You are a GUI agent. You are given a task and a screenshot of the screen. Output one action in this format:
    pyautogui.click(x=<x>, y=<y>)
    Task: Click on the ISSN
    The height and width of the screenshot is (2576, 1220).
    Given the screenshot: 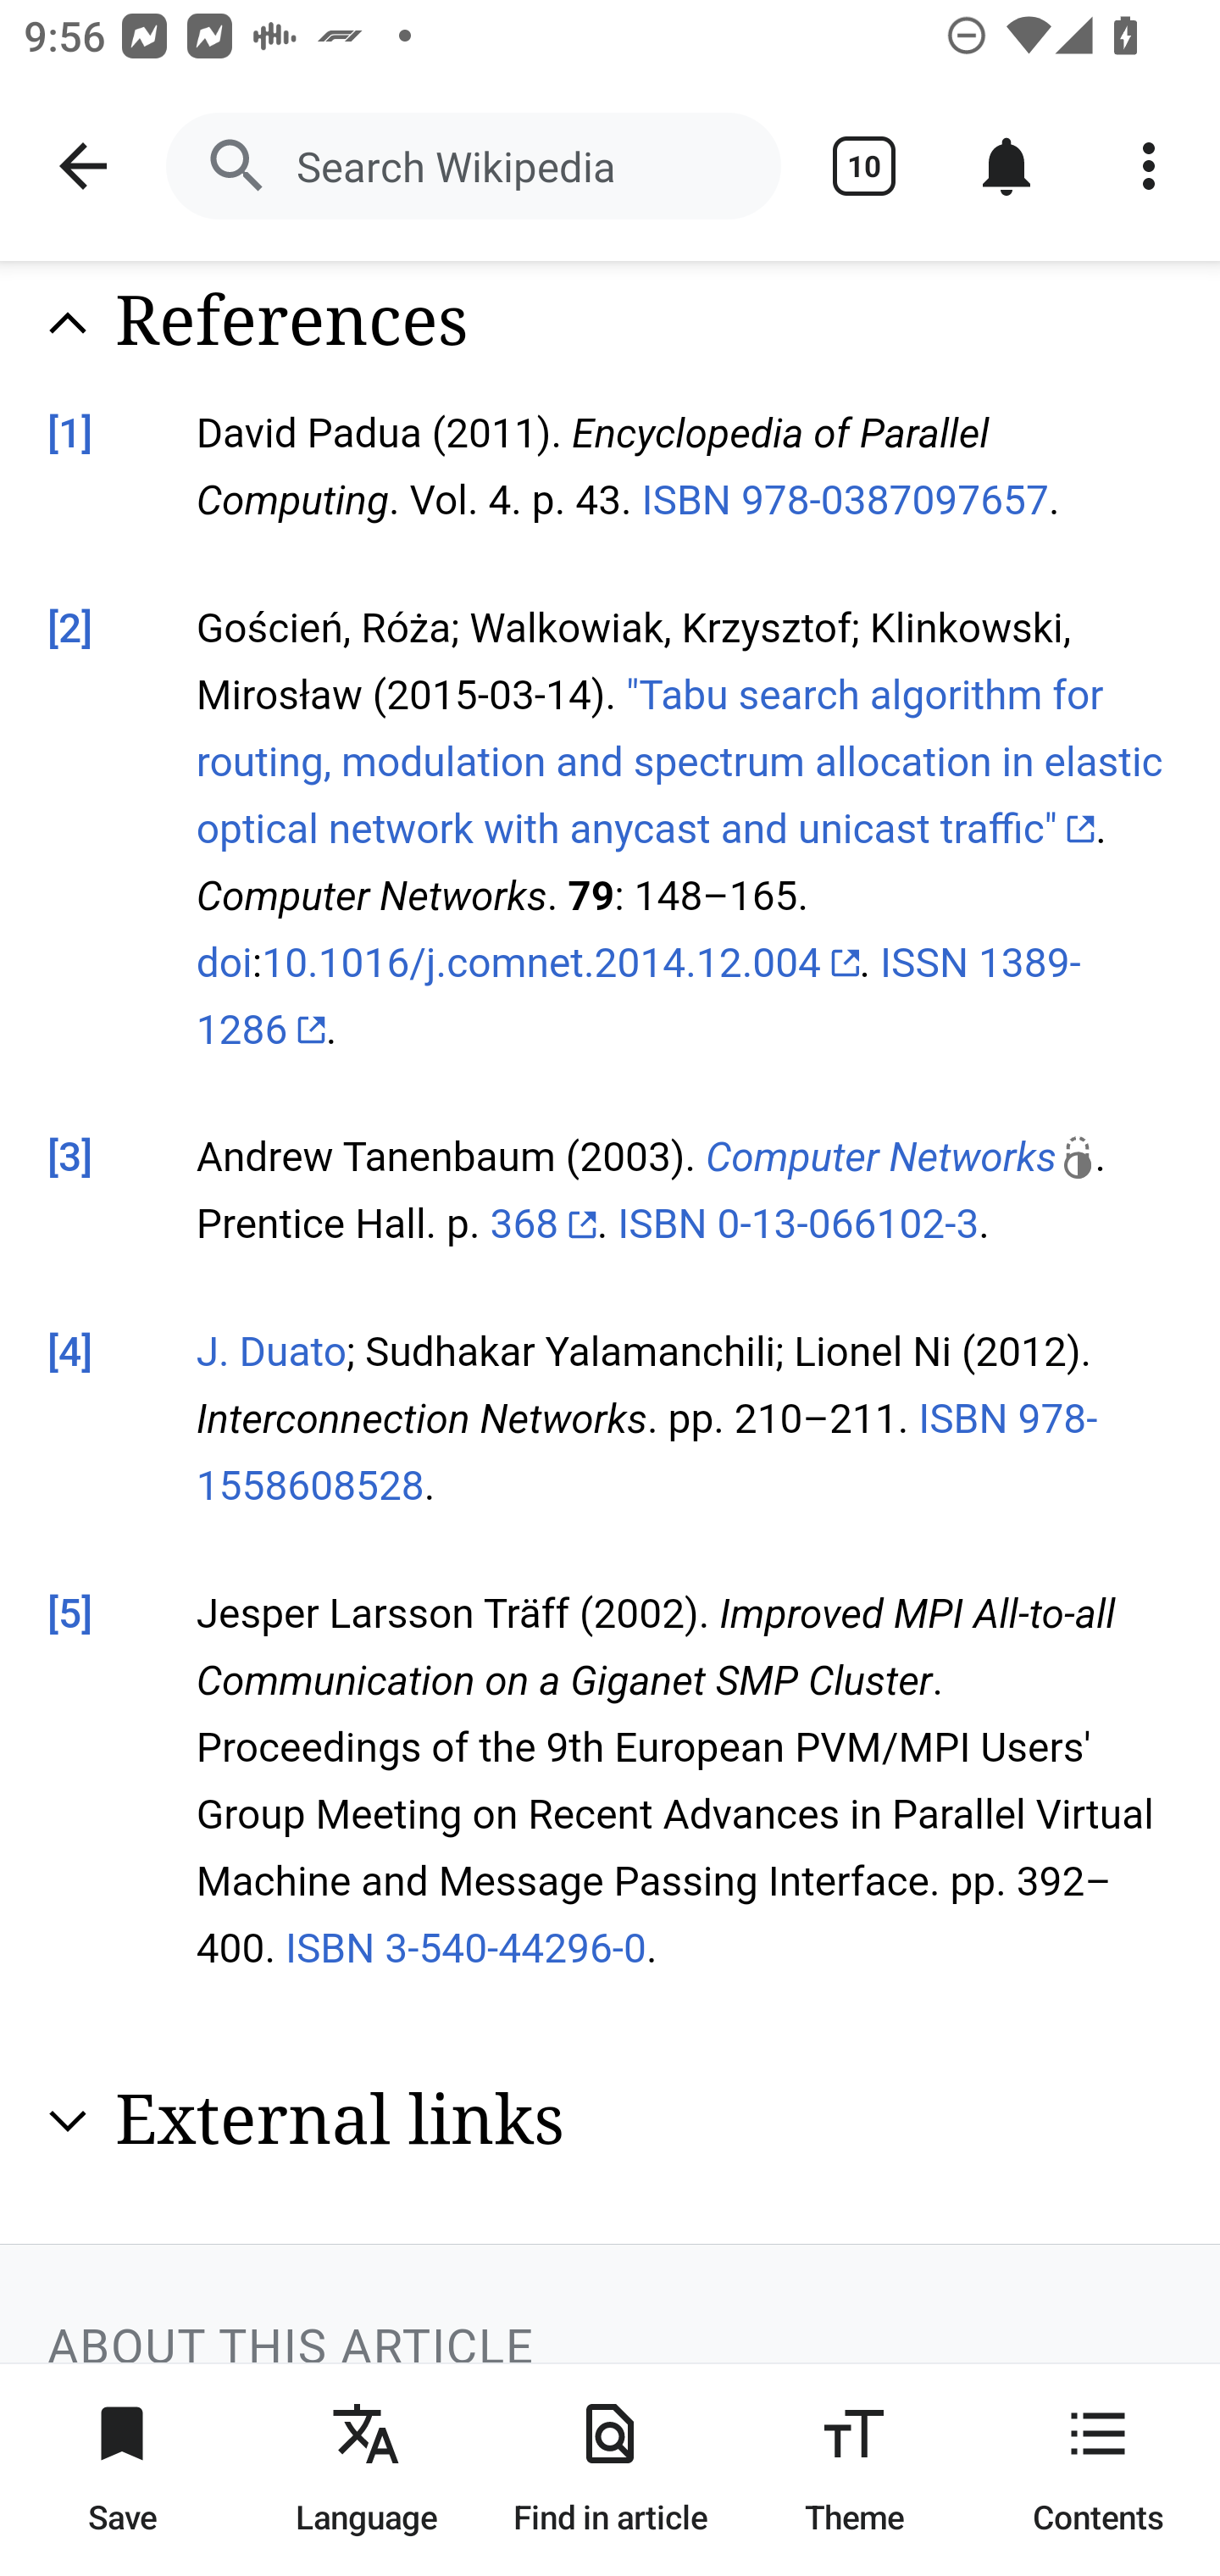 What is the action you would take?
    pyautogui.click(x=923, y=966)
    